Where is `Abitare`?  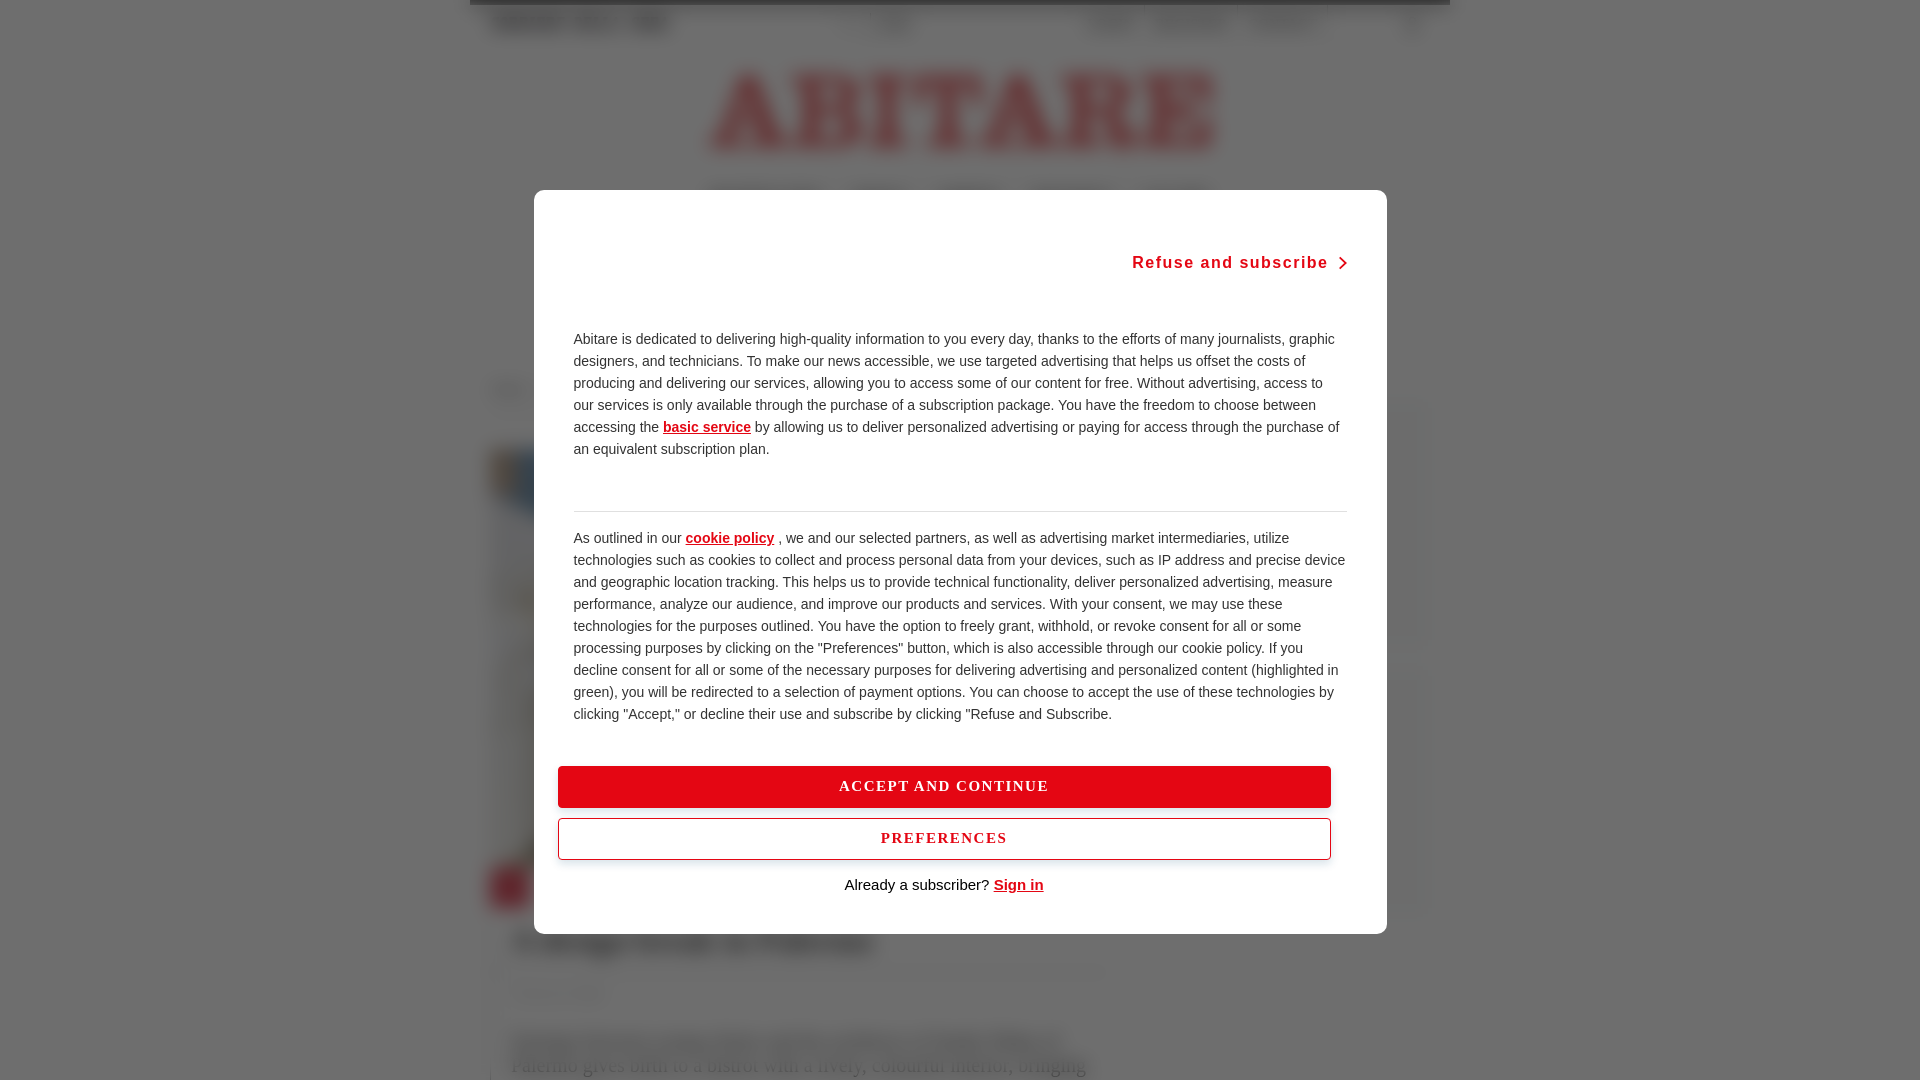 Abitare is located at coordinates (514, 389).